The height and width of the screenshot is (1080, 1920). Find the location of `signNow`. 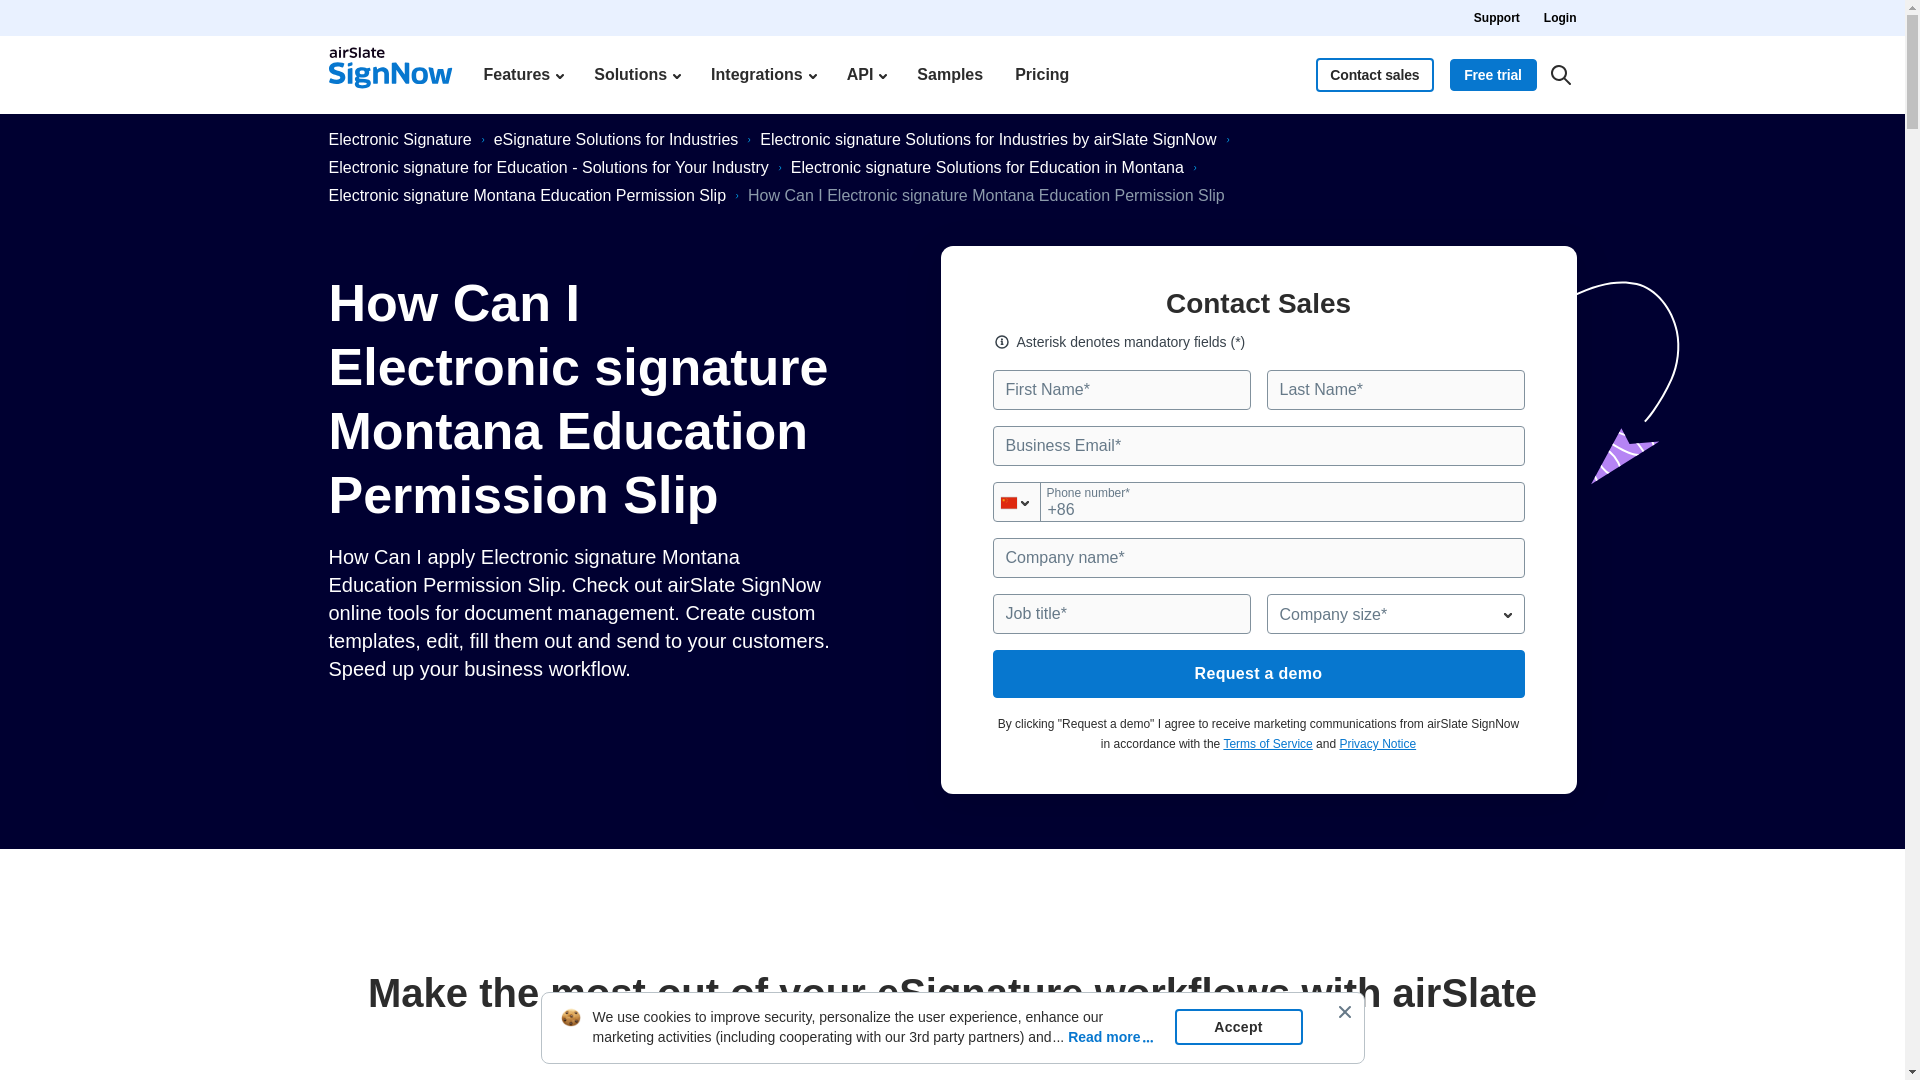

signNow is located at coordinates (390, 74).